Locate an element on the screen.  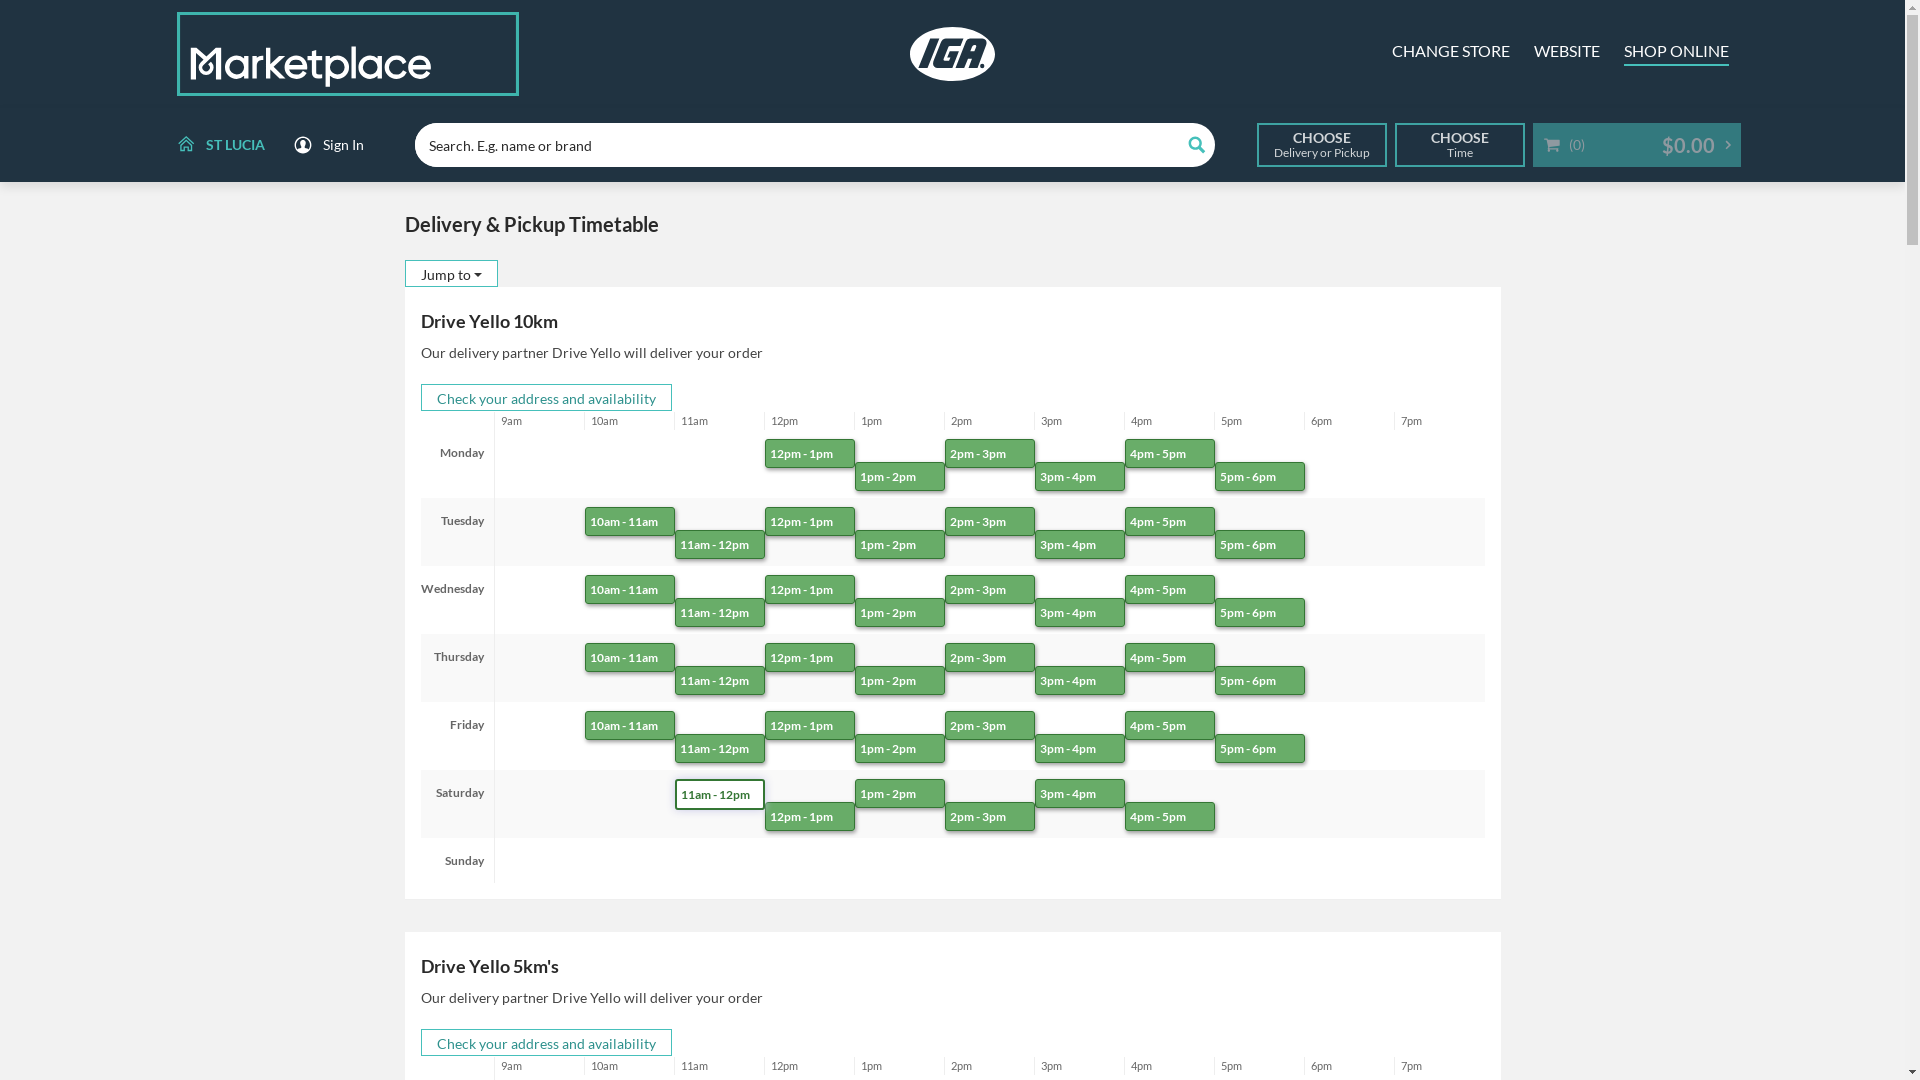
SHOP ONLINE is located at coordinates (1676, 54).